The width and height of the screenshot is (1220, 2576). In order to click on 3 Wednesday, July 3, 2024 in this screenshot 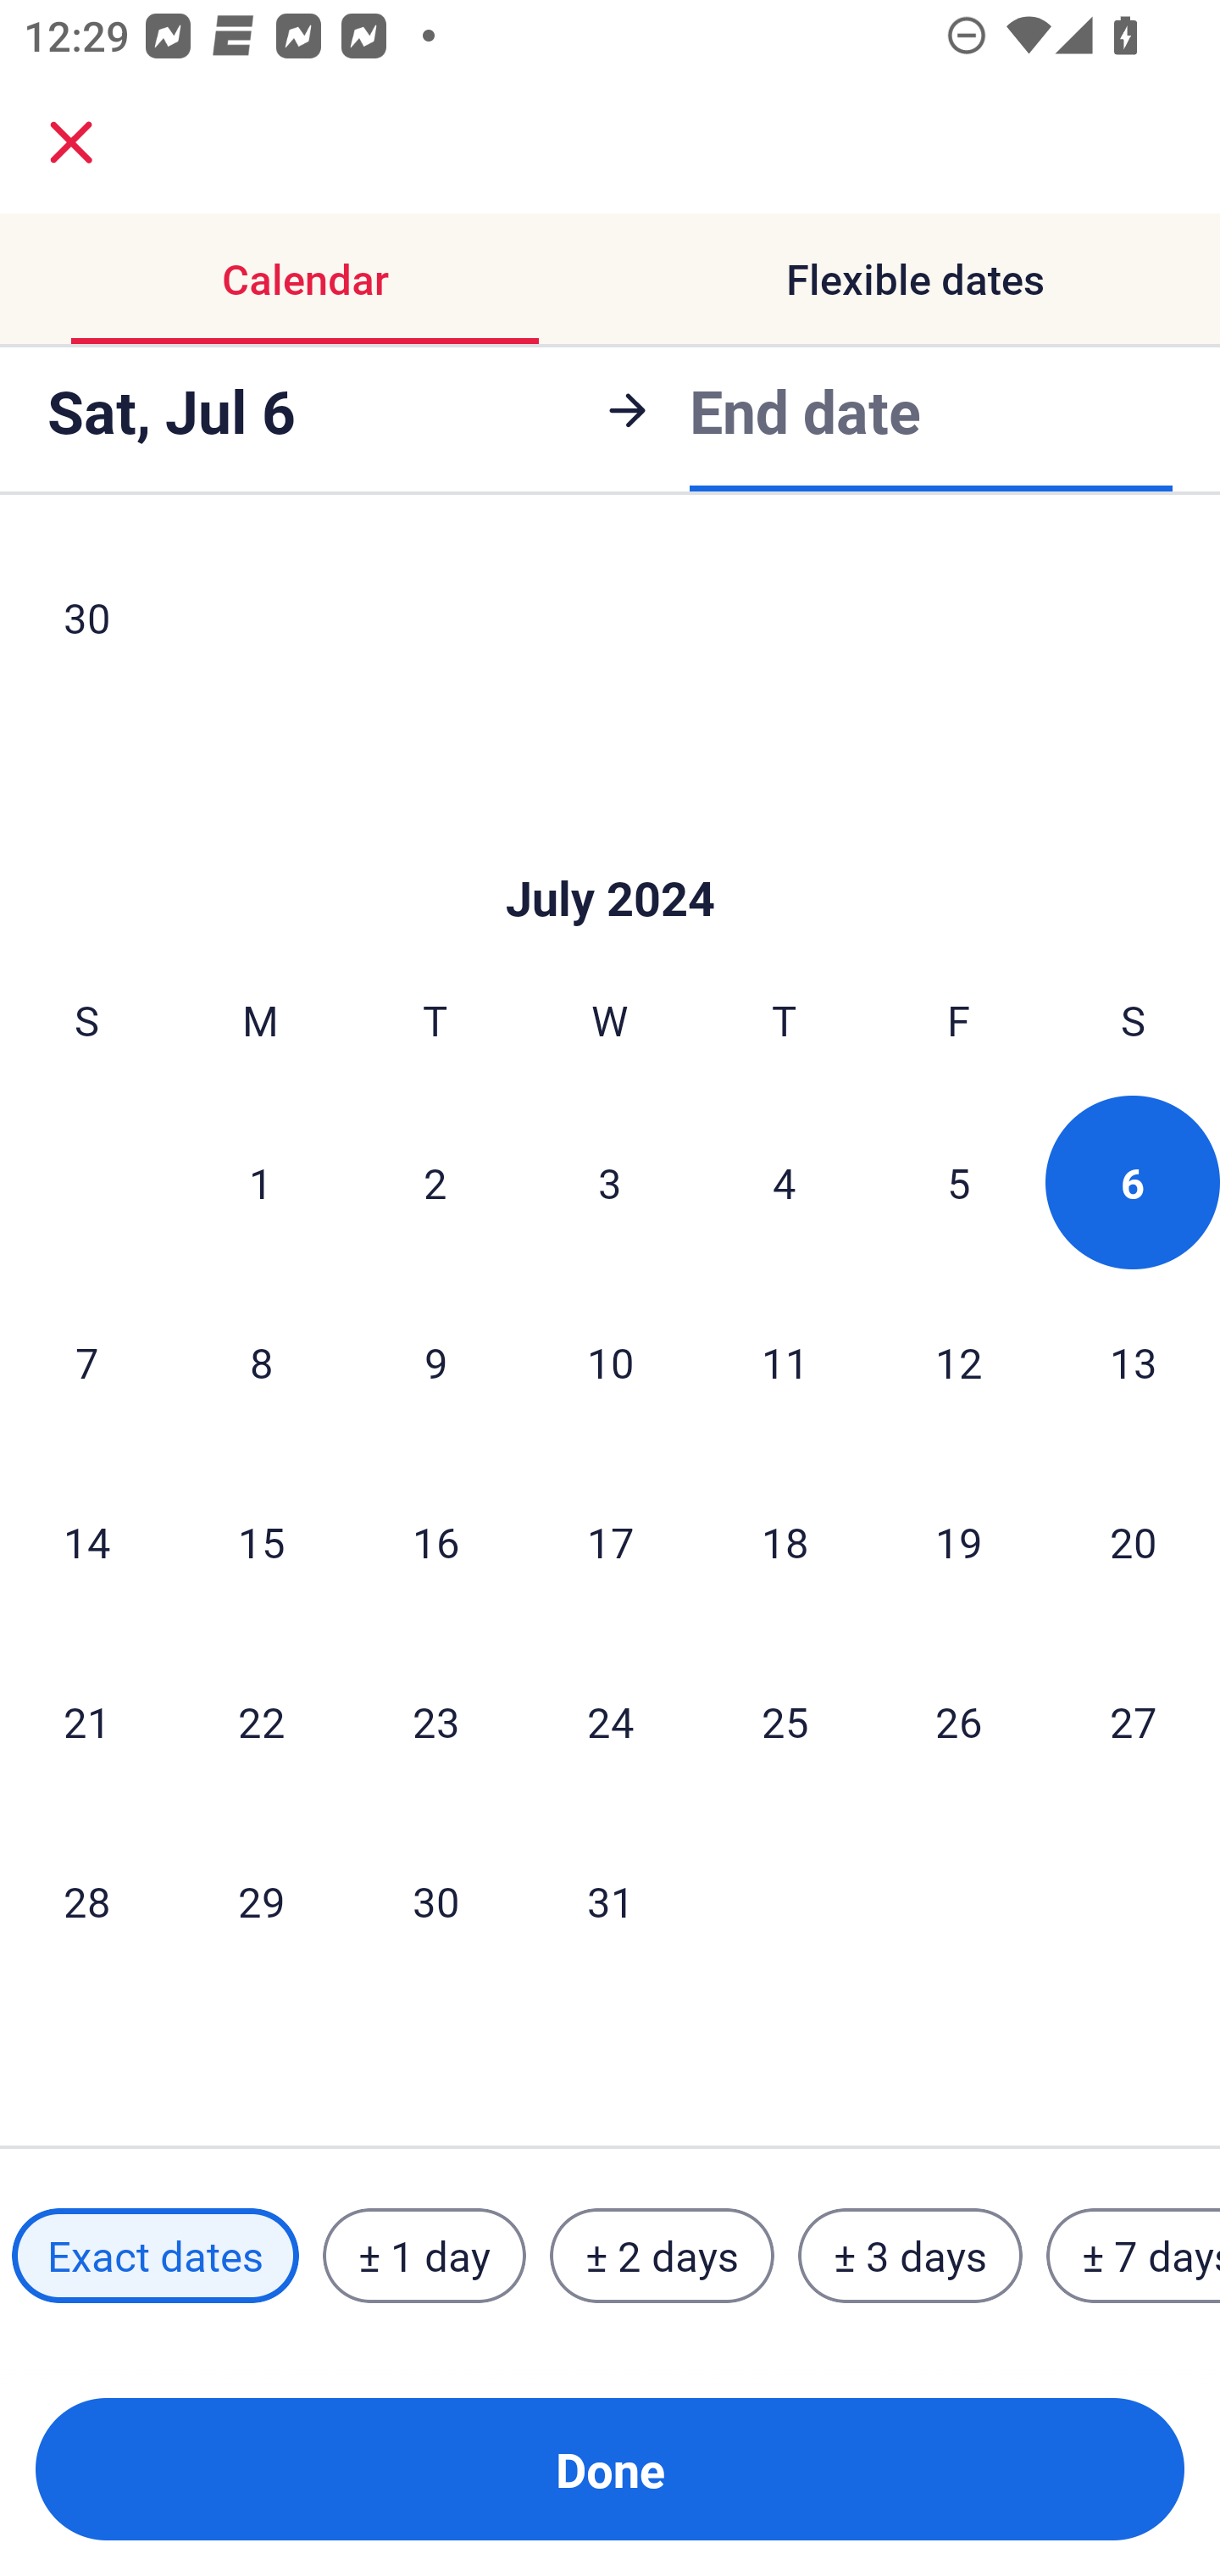, I will do `click(610, 1182)`.